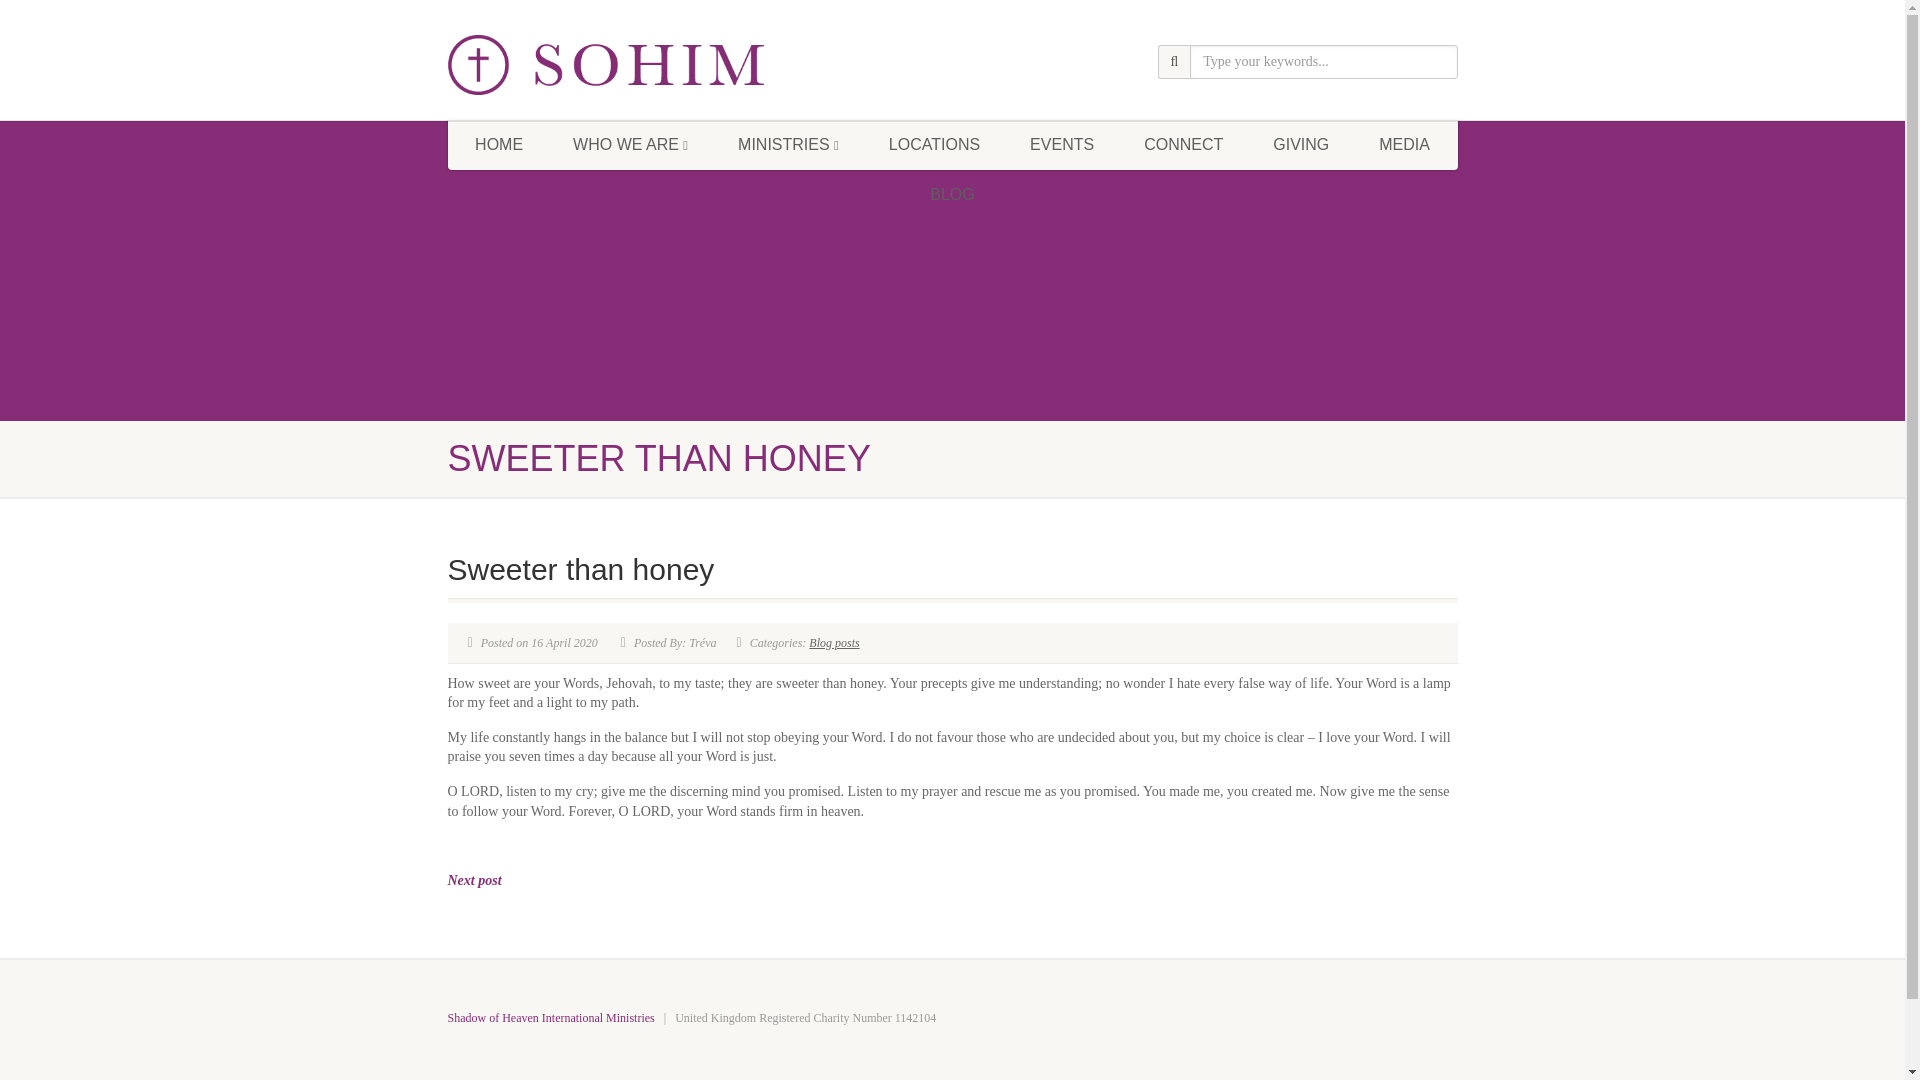  I want to click on MEDIA, so click(1404, 144).